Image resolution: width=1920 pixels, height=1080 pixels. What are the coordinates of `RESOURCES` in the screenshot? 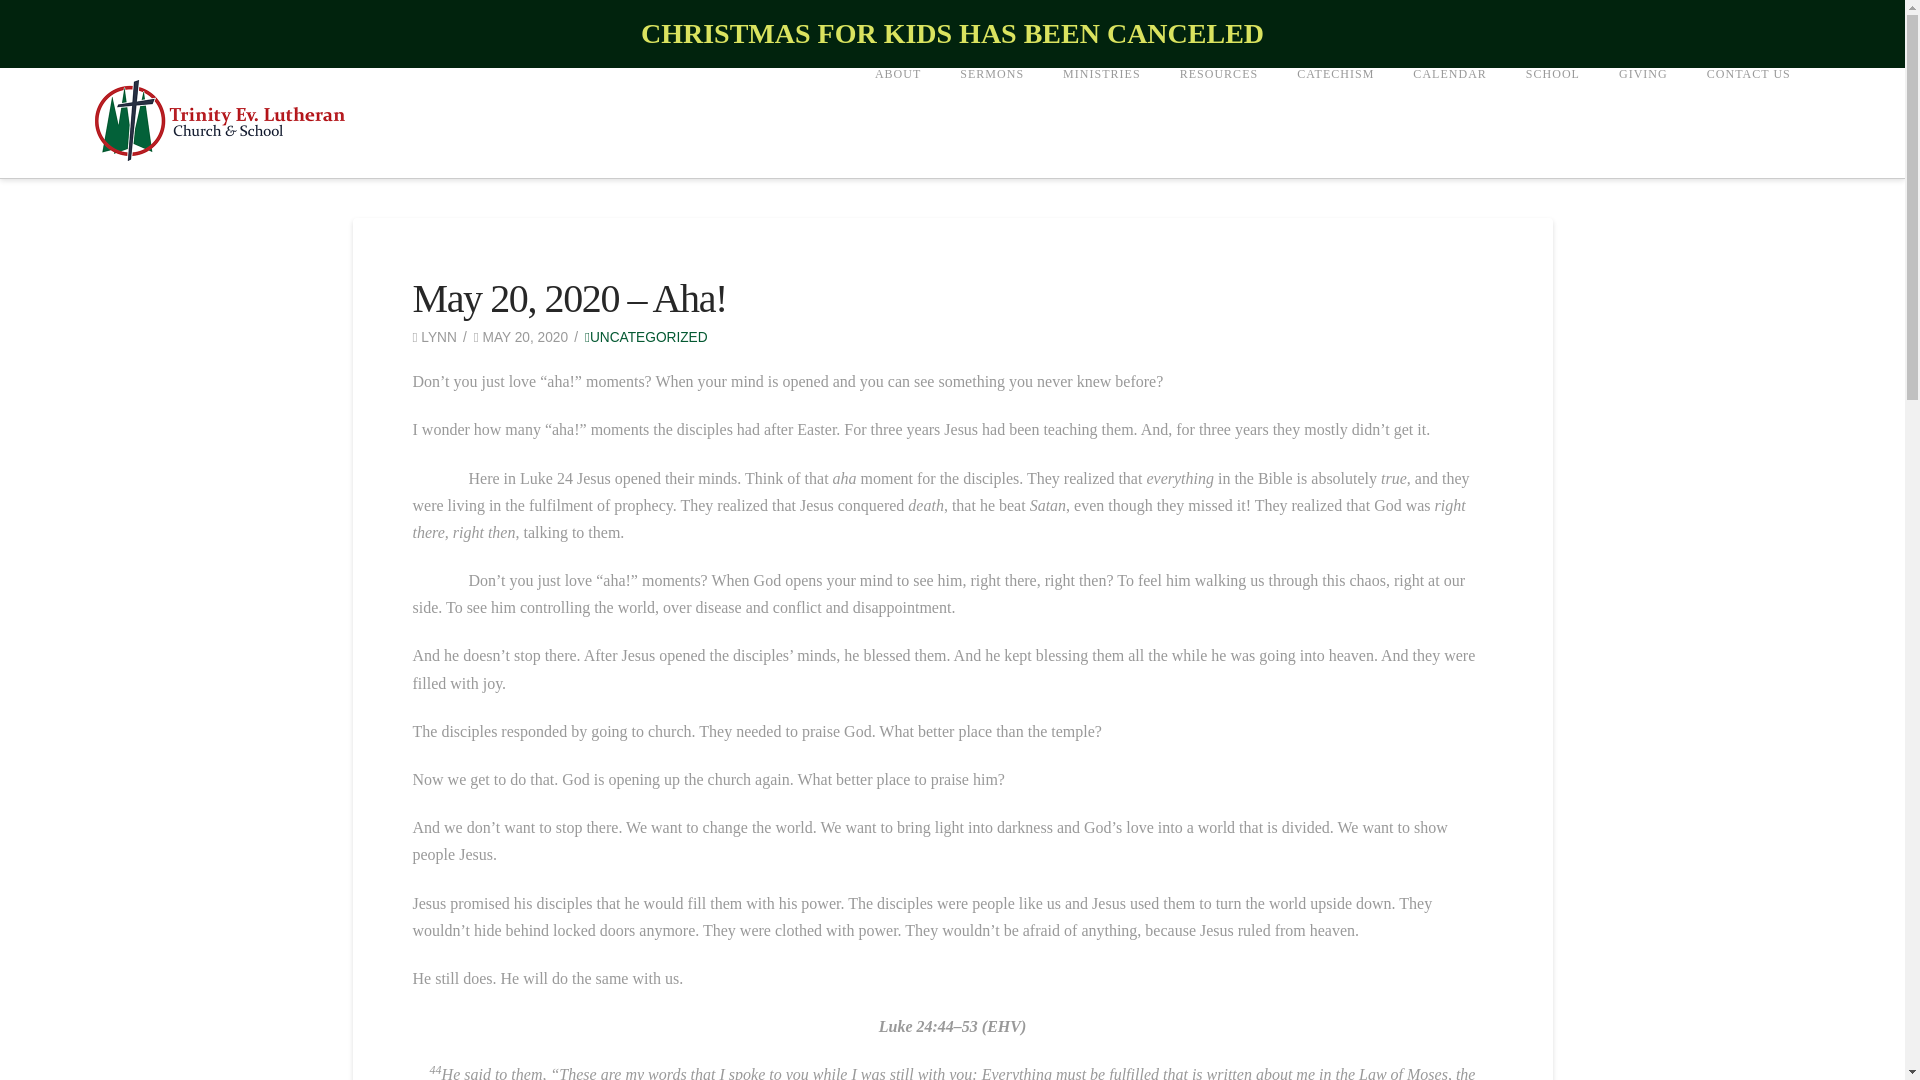 It's located at (1218, 123).